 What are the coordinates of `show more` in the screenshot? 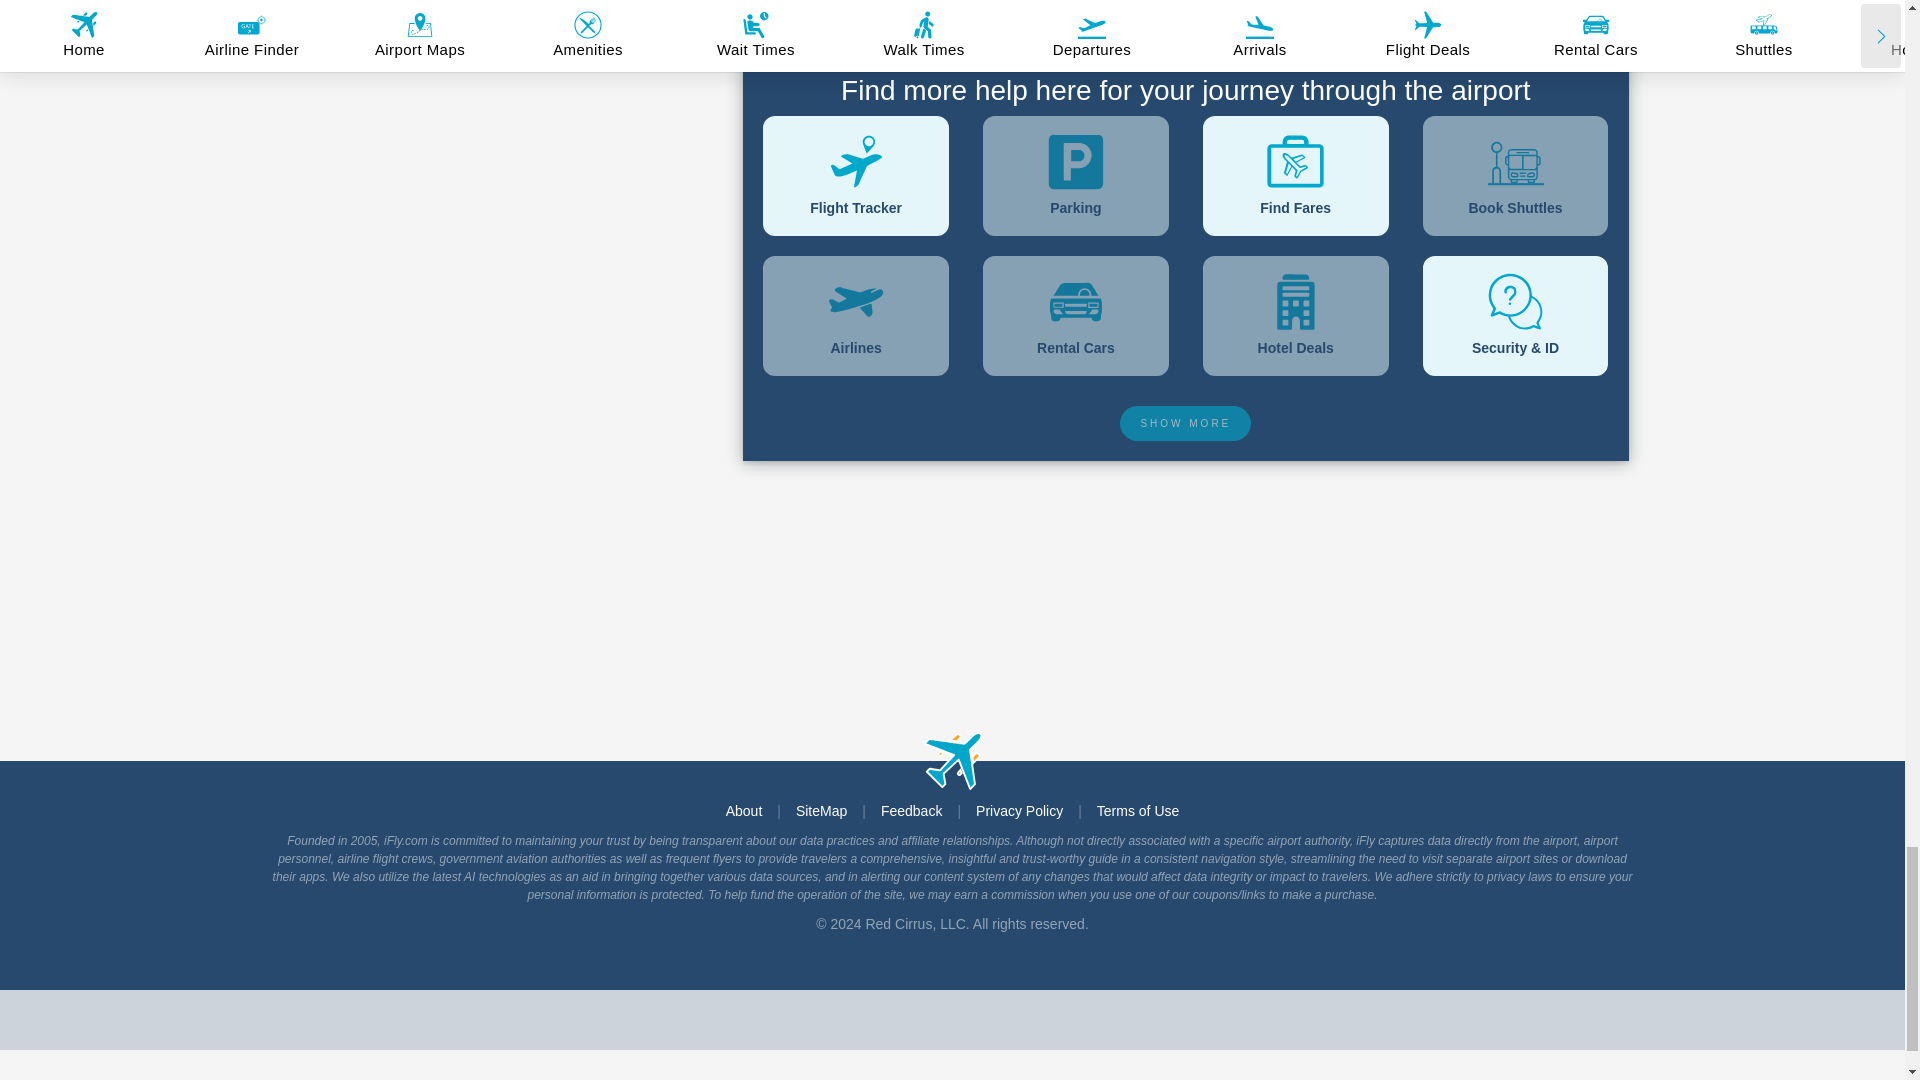 It's located at (1185, 423).